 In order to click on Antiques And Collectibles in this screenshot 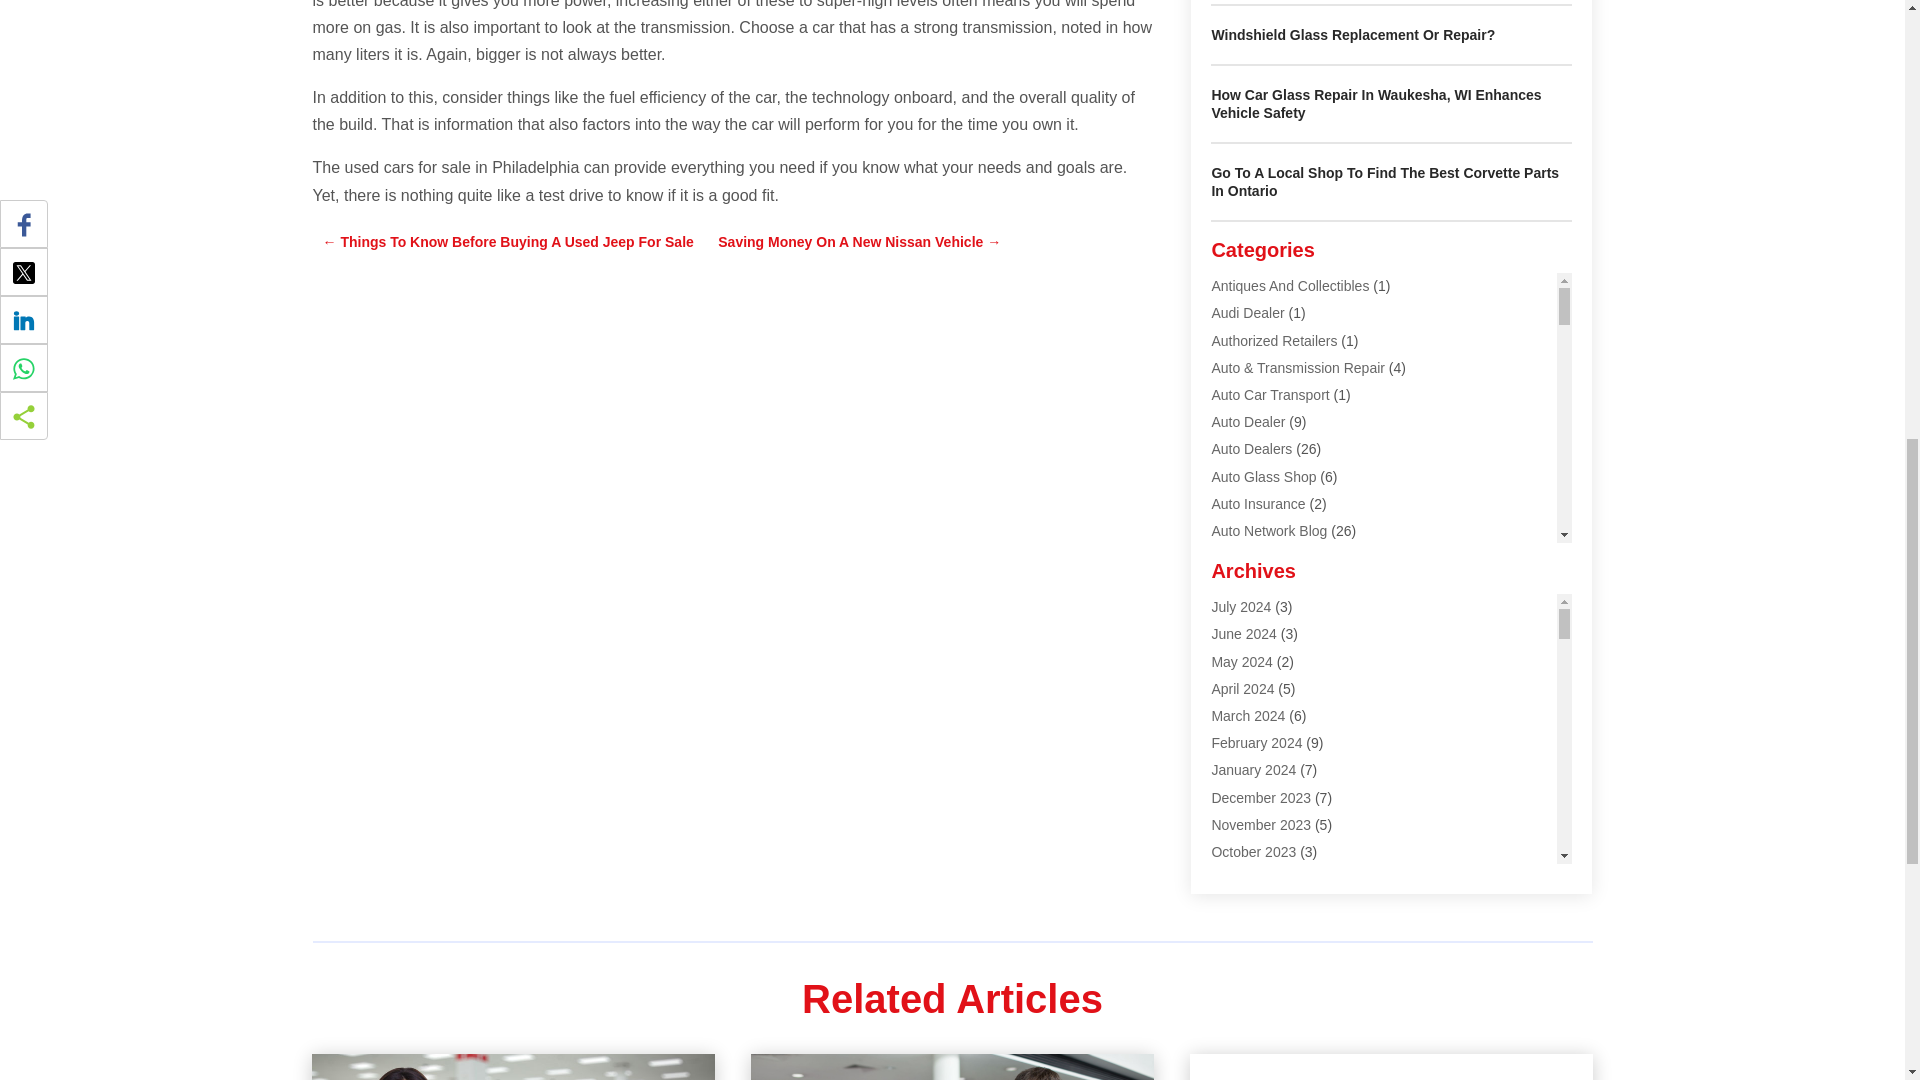, I will do `click(1290, 285)`.